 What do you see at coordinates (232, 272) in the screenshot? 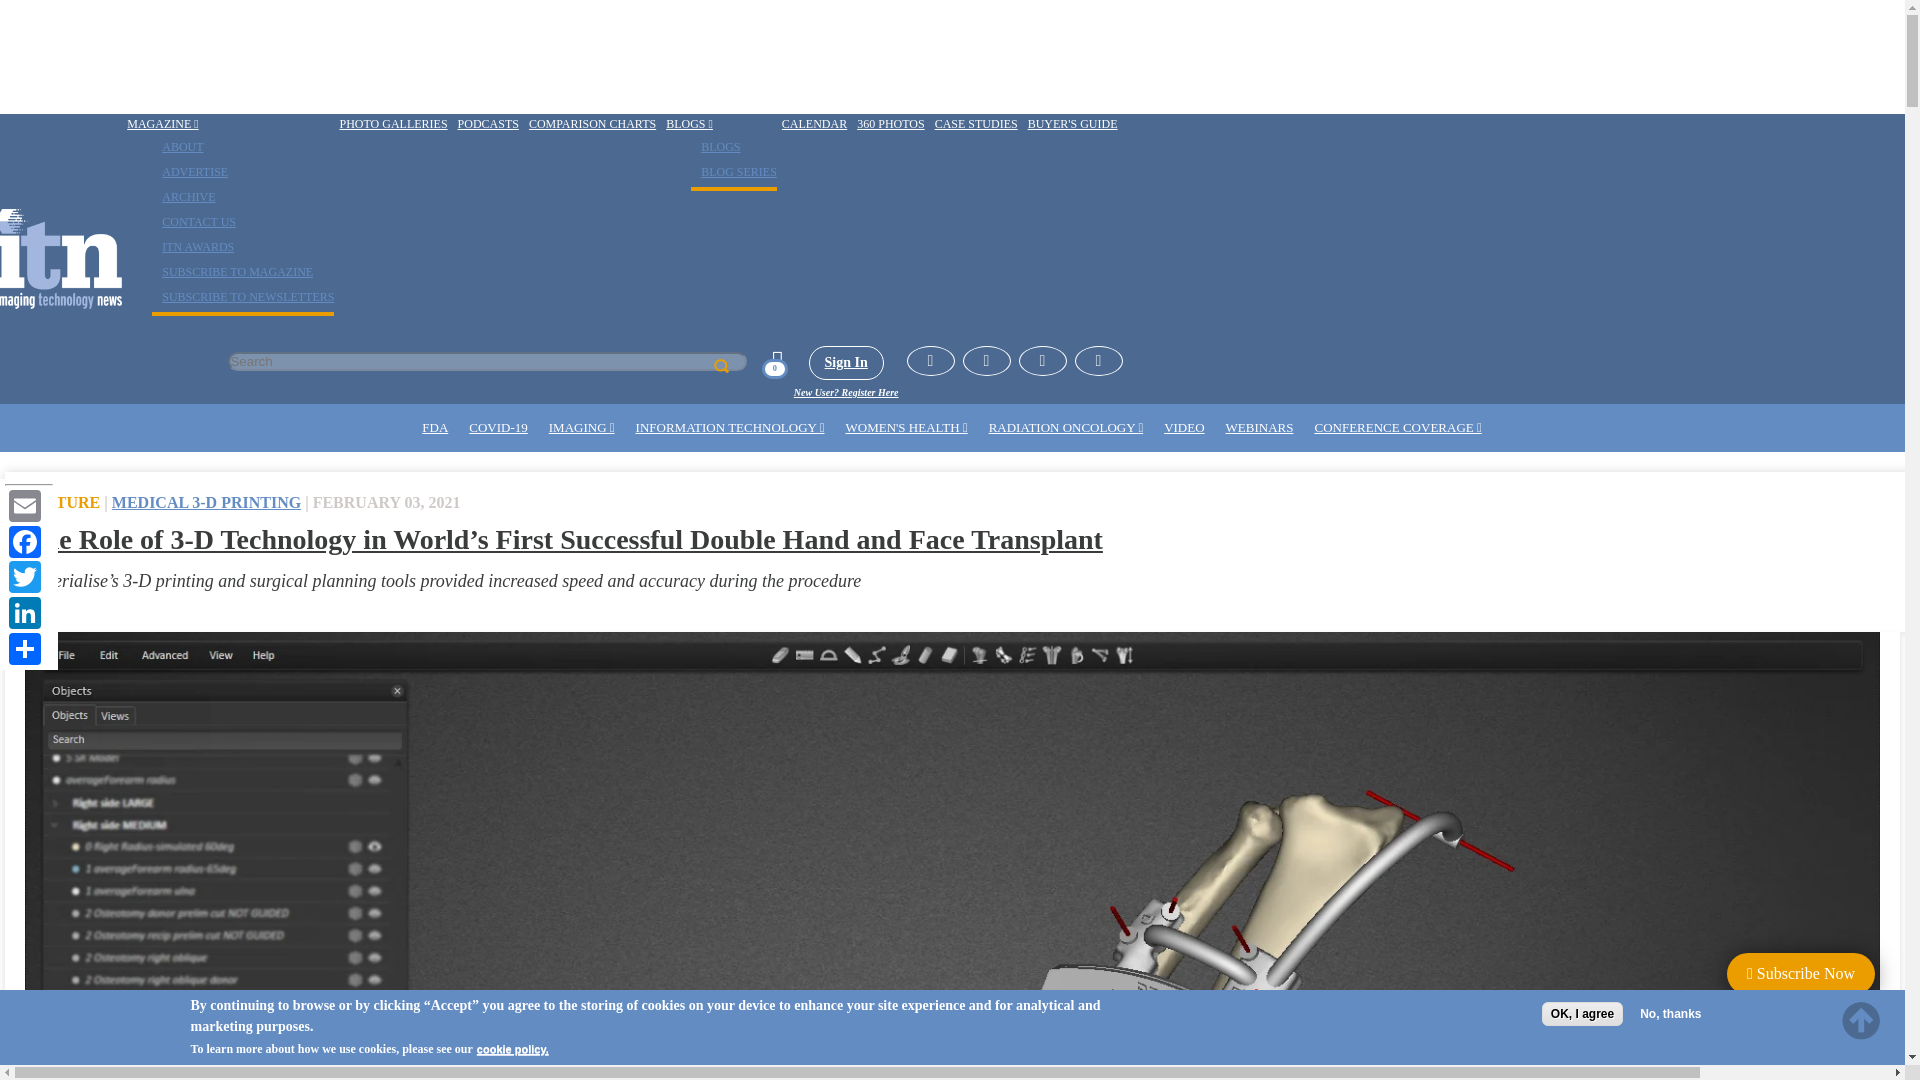
I see `SUBSCRIBE TO MAGAZINE` at bounding box center [232, 272].